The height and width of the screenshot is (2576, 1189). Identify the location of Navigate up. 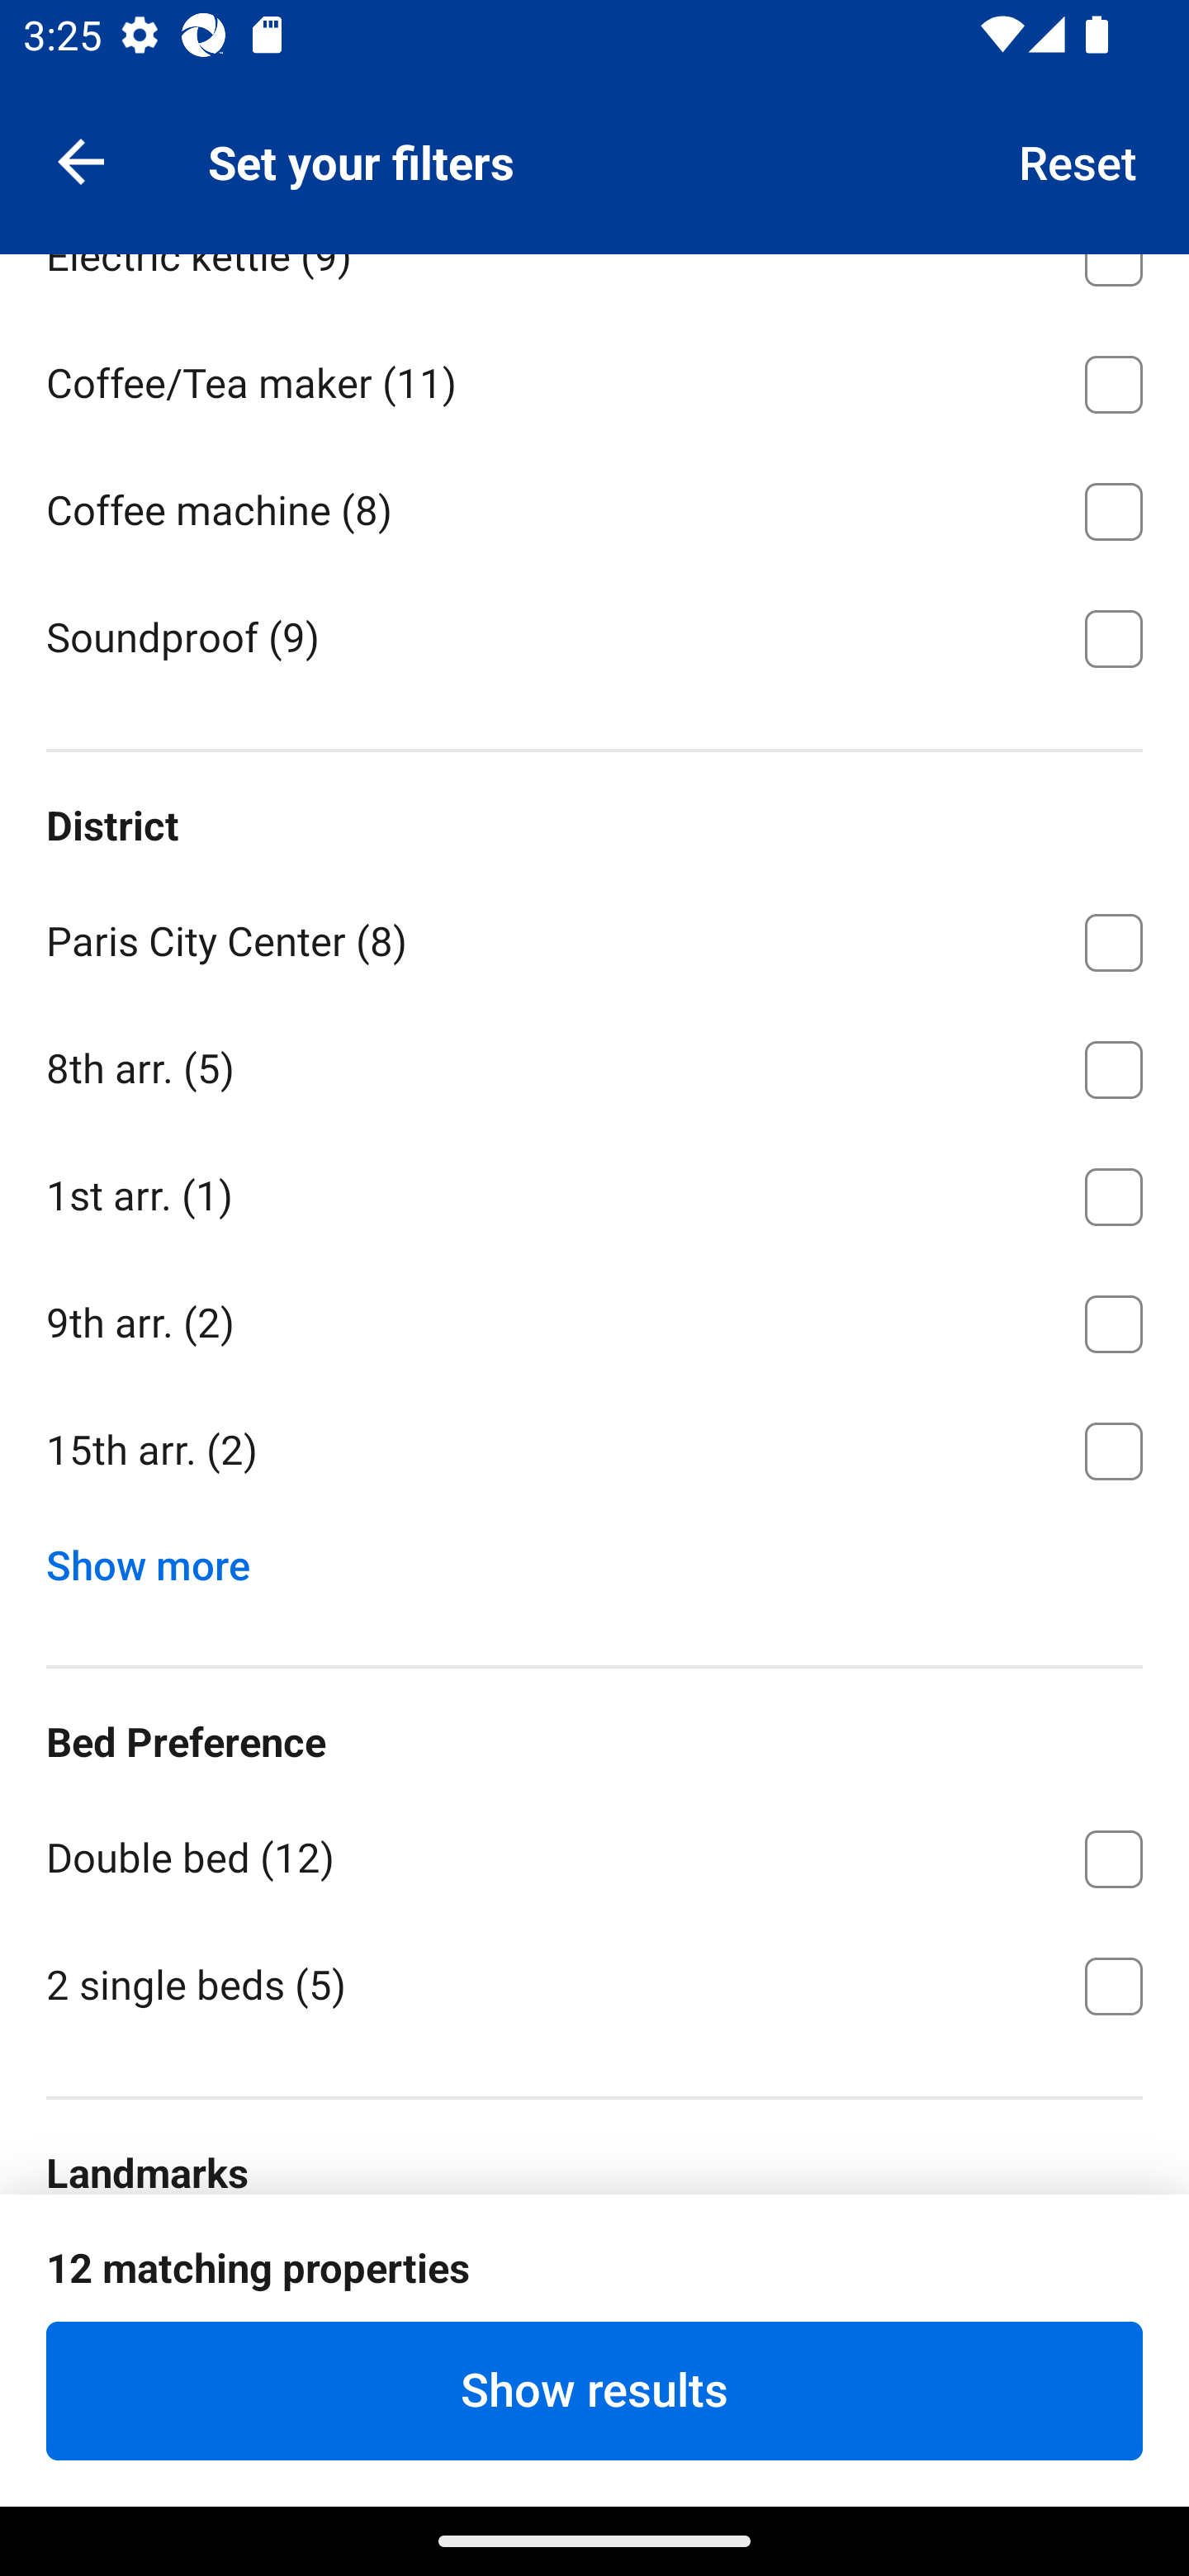
(81, 160).